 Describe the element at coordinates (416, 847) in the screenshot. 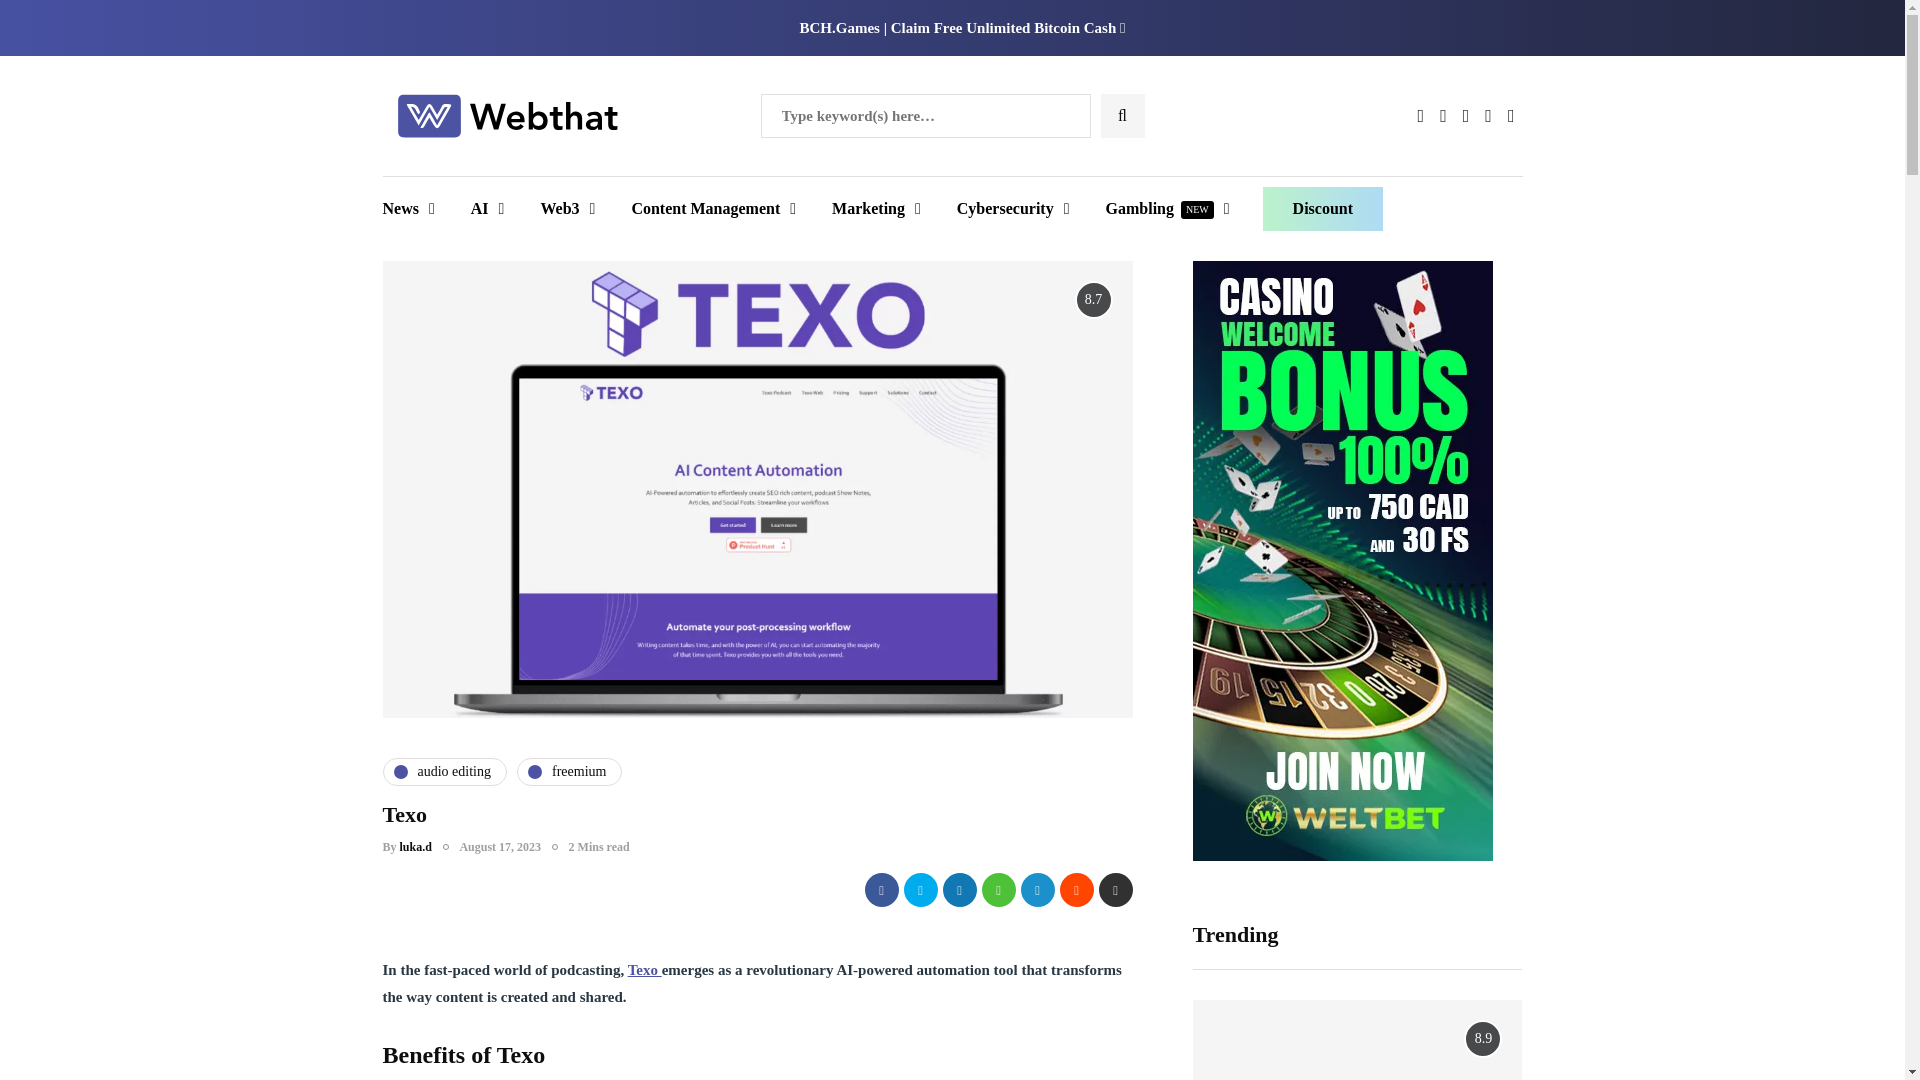

I see `Posts by luka.d` at that location.